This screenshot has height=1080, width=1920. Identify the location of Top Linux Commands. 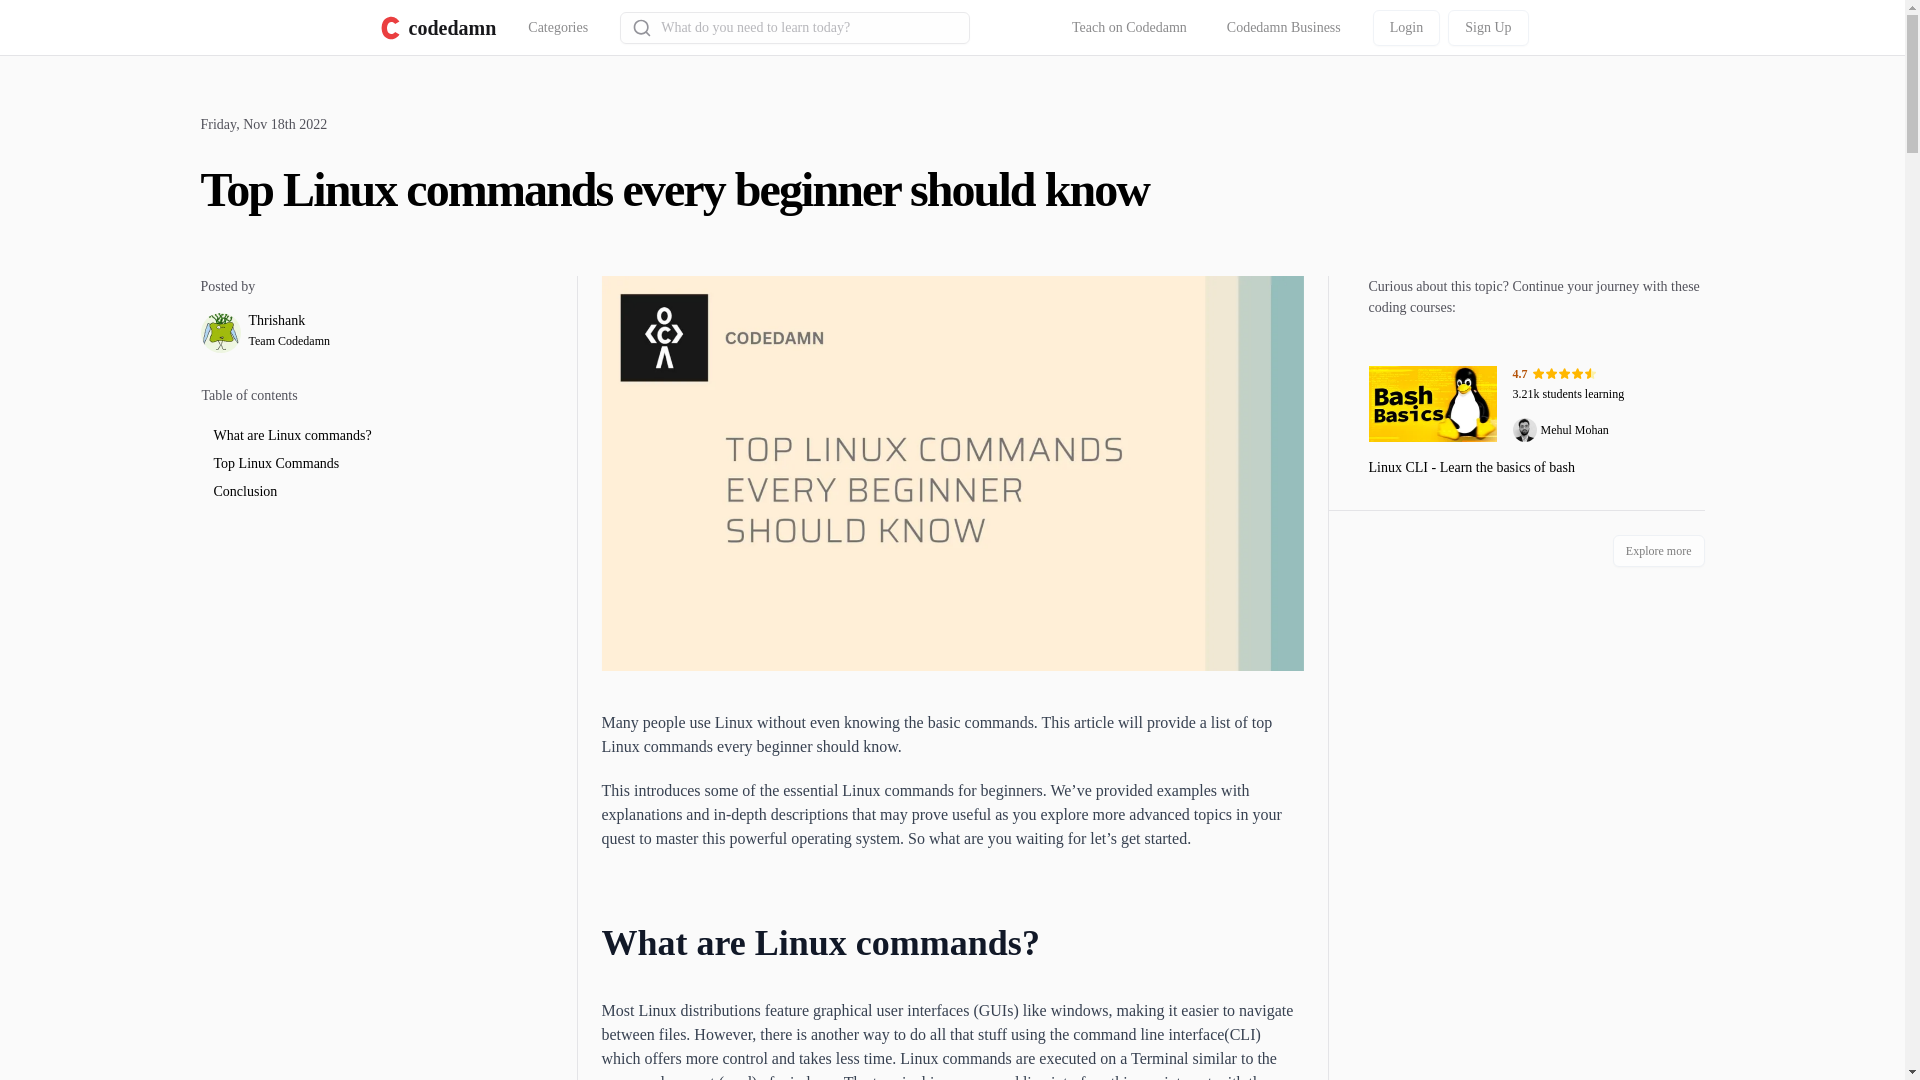
(1658, 550).